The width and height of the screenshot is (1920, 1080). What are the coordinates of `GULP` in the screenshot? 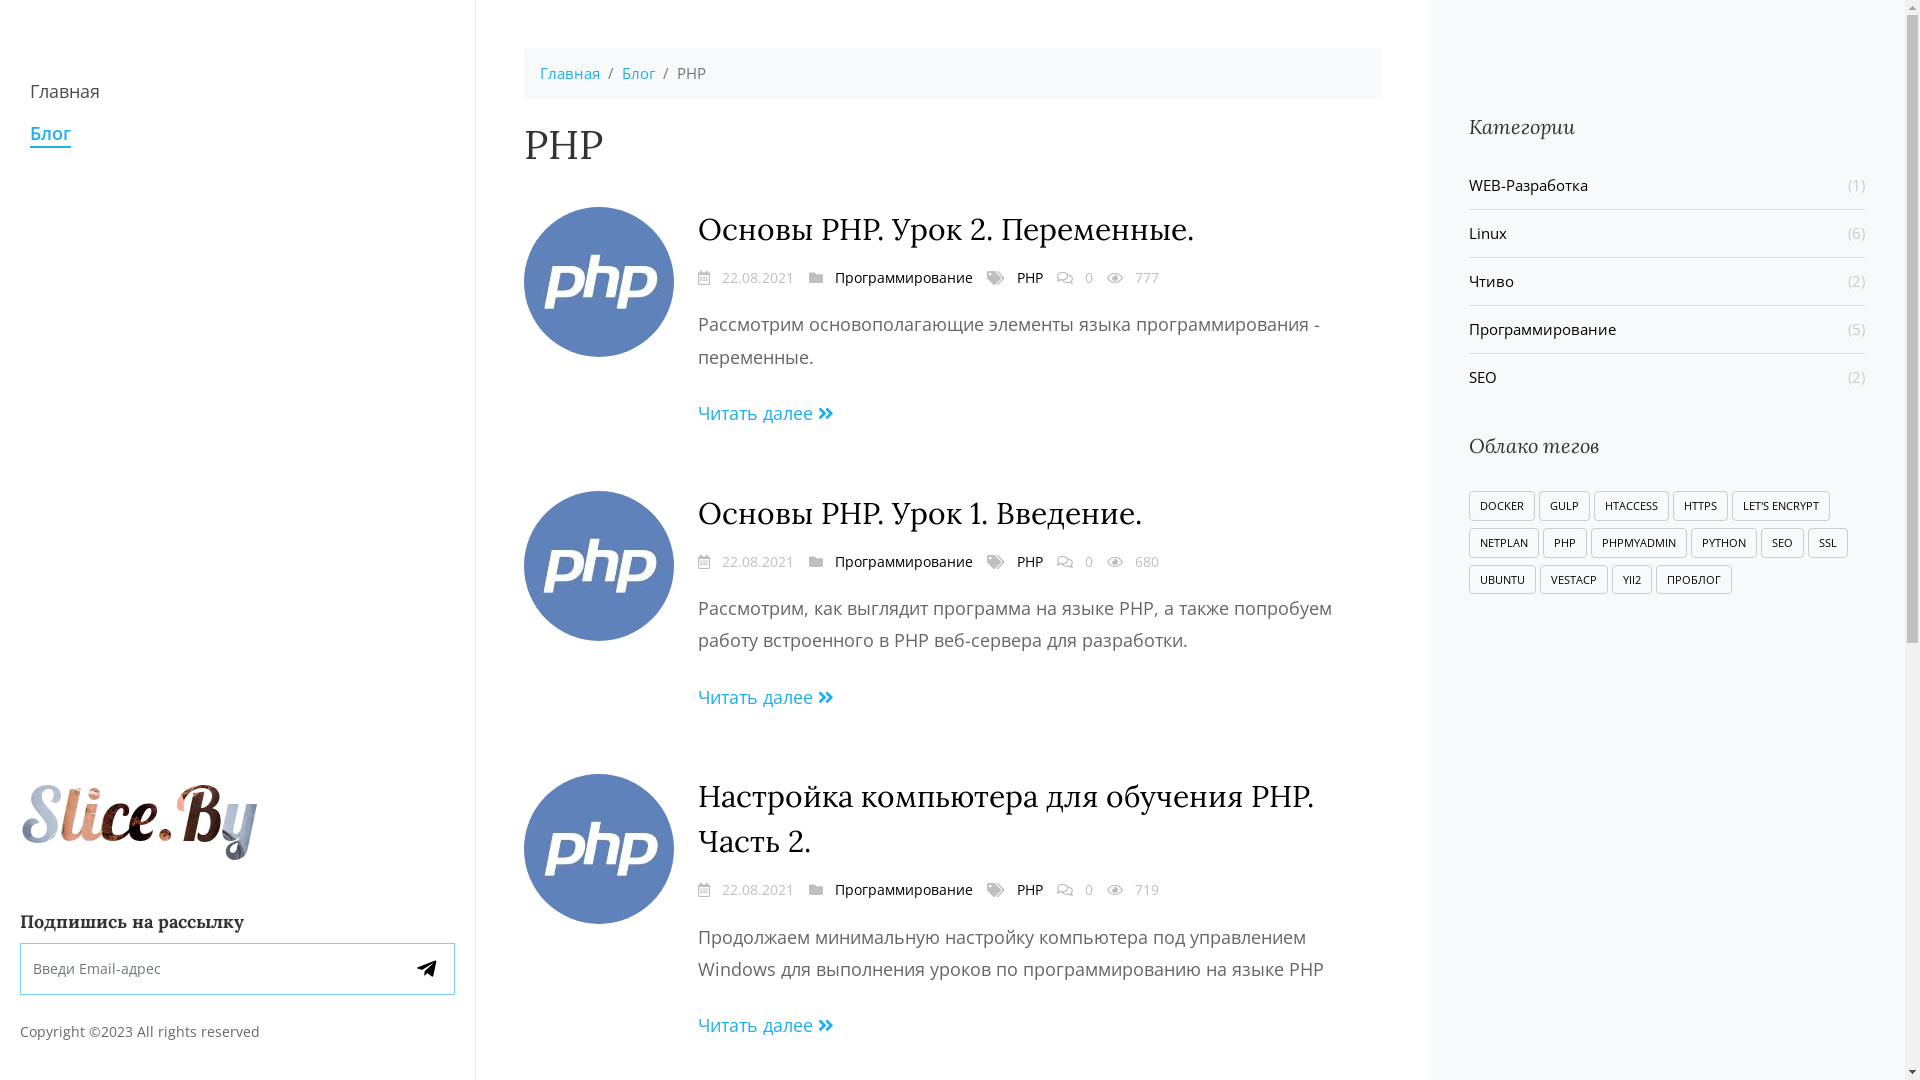 It's located at (1564, 506).